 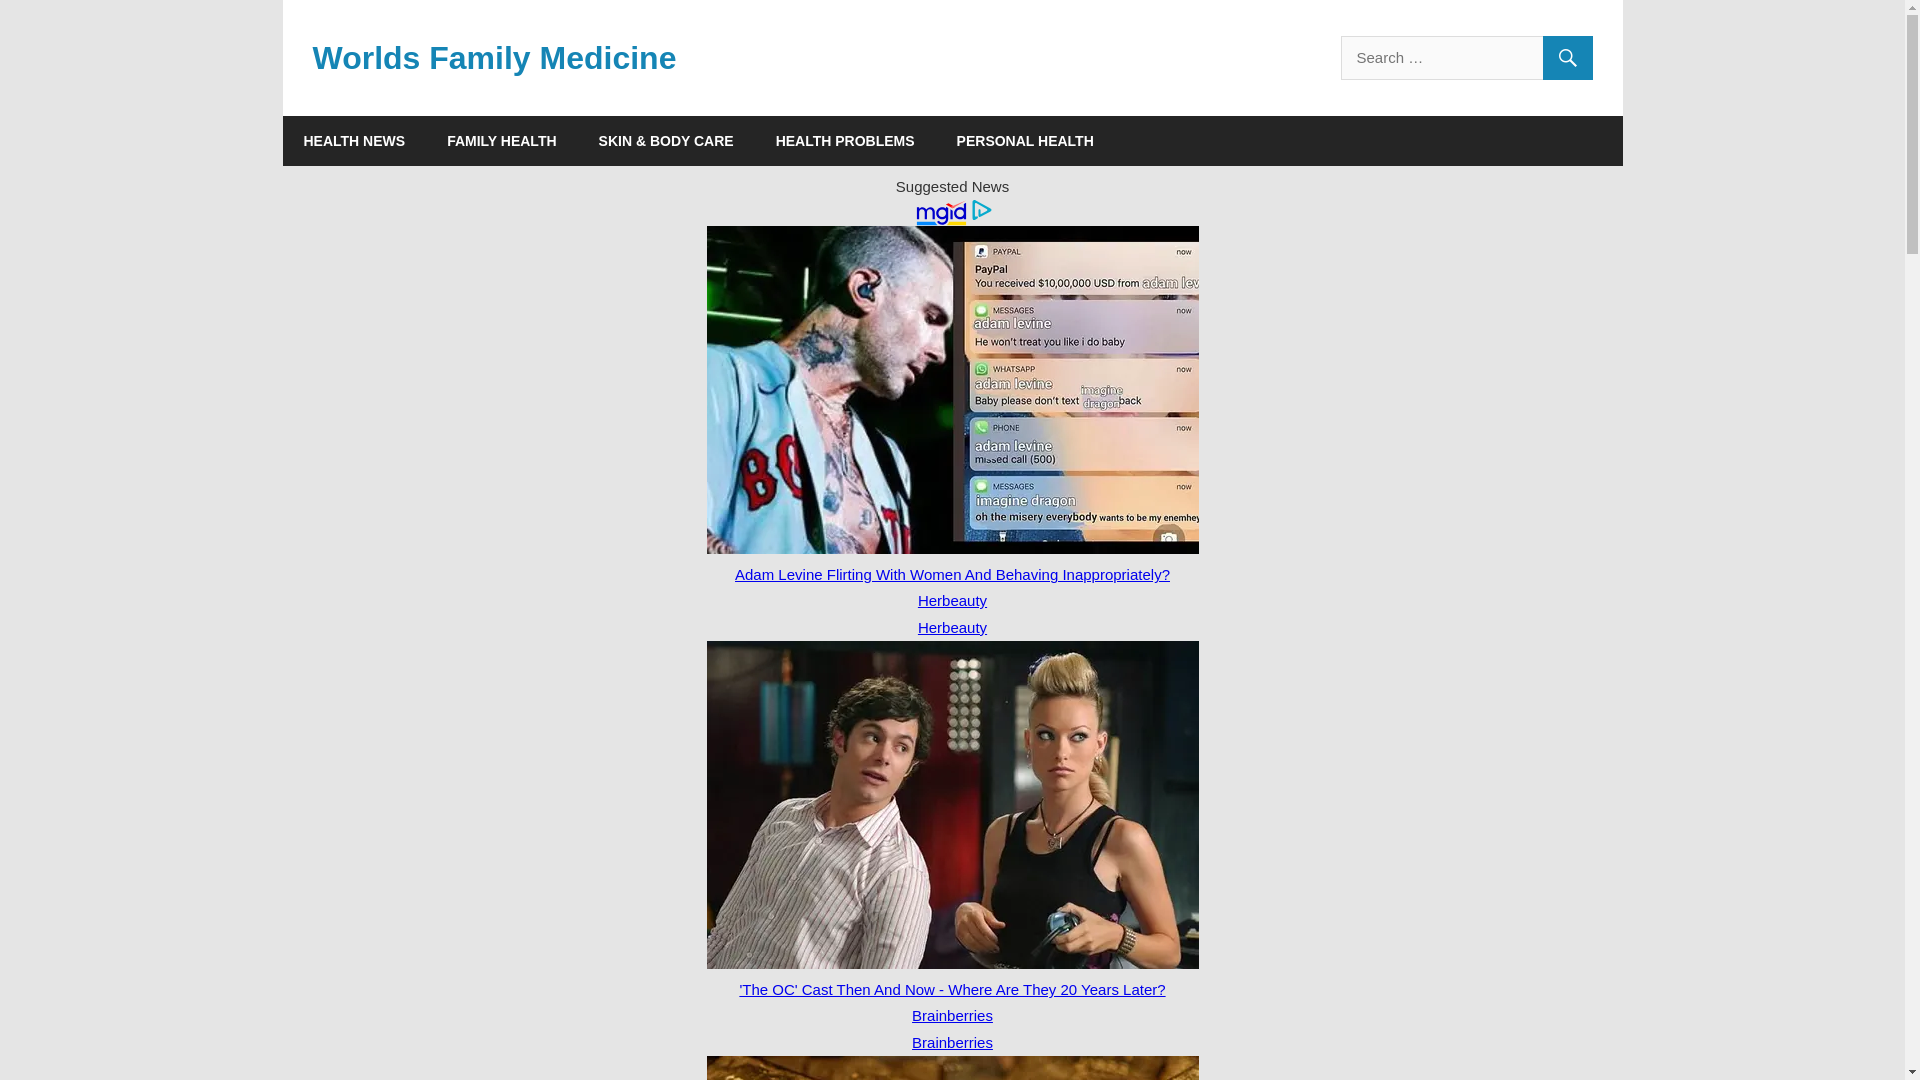 What do you see at coordinates (1466, 57) in the screenshot?
I see `Search for:` at bounding box center [1466, 57].